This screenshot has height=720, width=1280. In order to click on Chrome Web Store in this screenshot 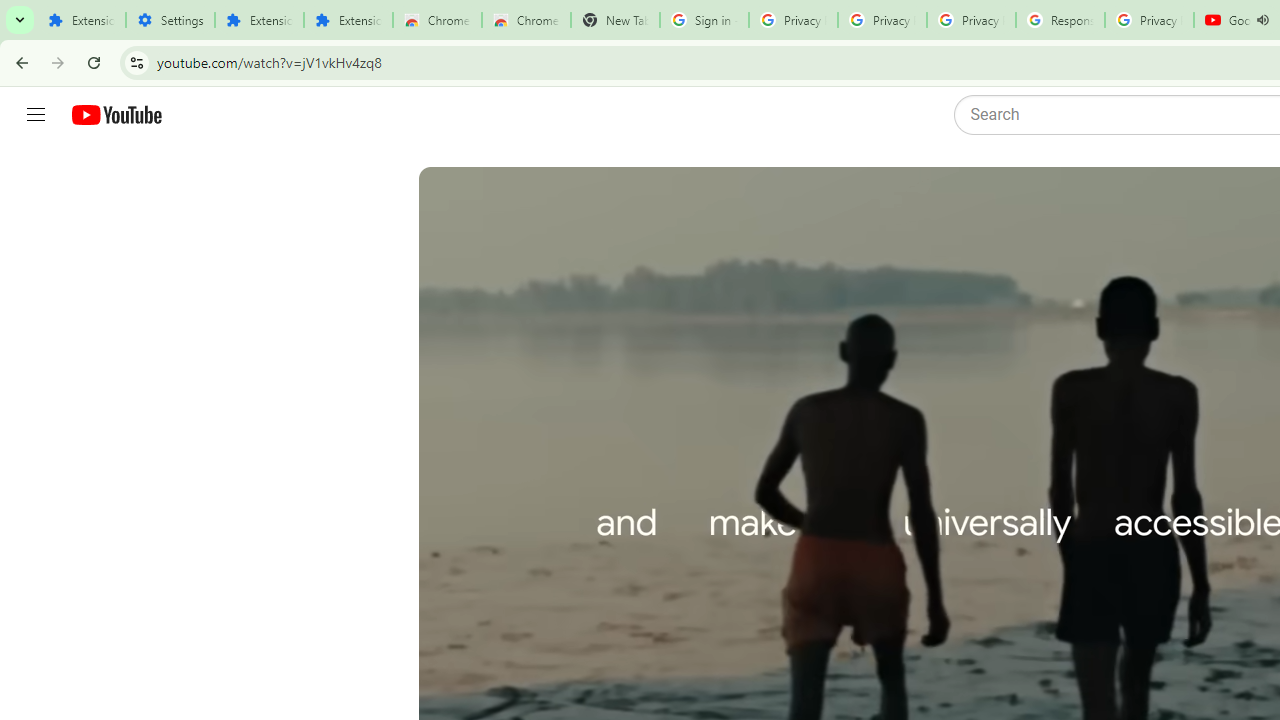, I will do `click(438, 20)`.